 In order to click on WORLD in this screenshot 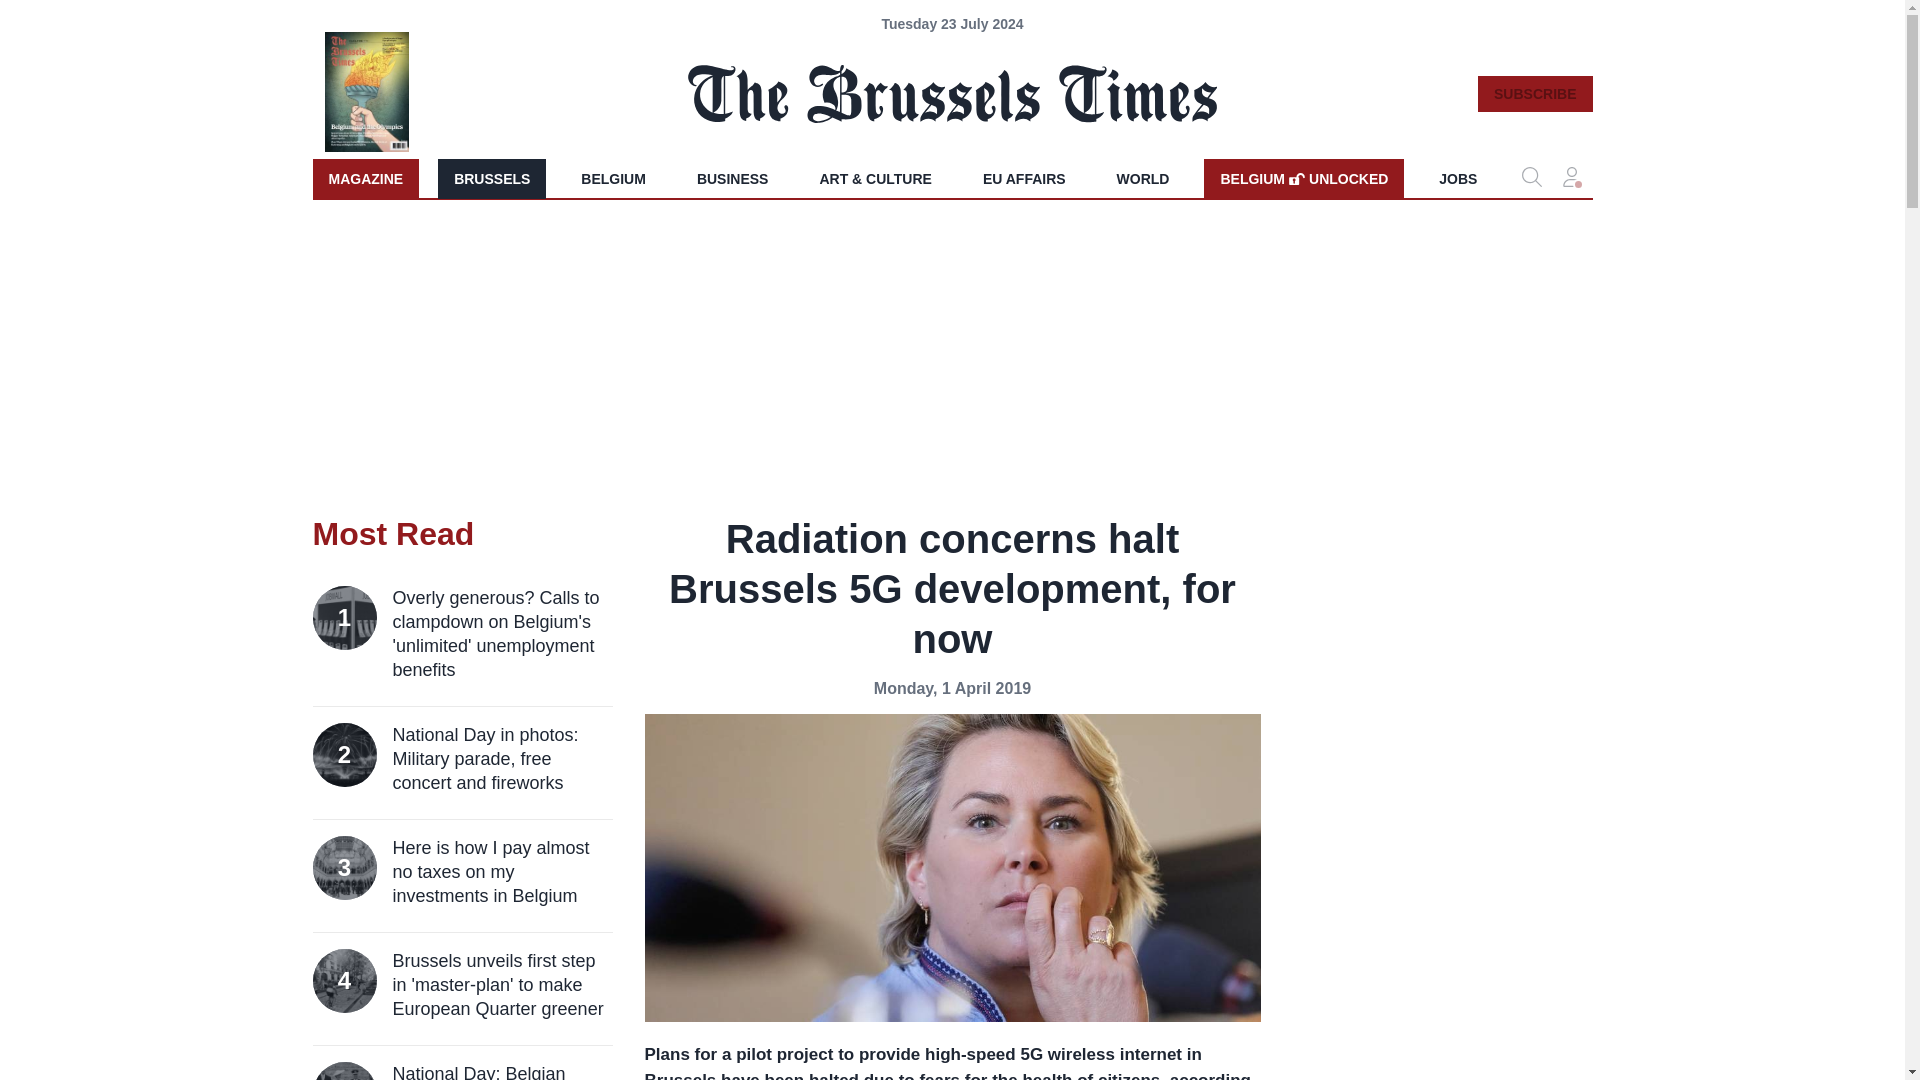, I will do `click(1143, 178)`.